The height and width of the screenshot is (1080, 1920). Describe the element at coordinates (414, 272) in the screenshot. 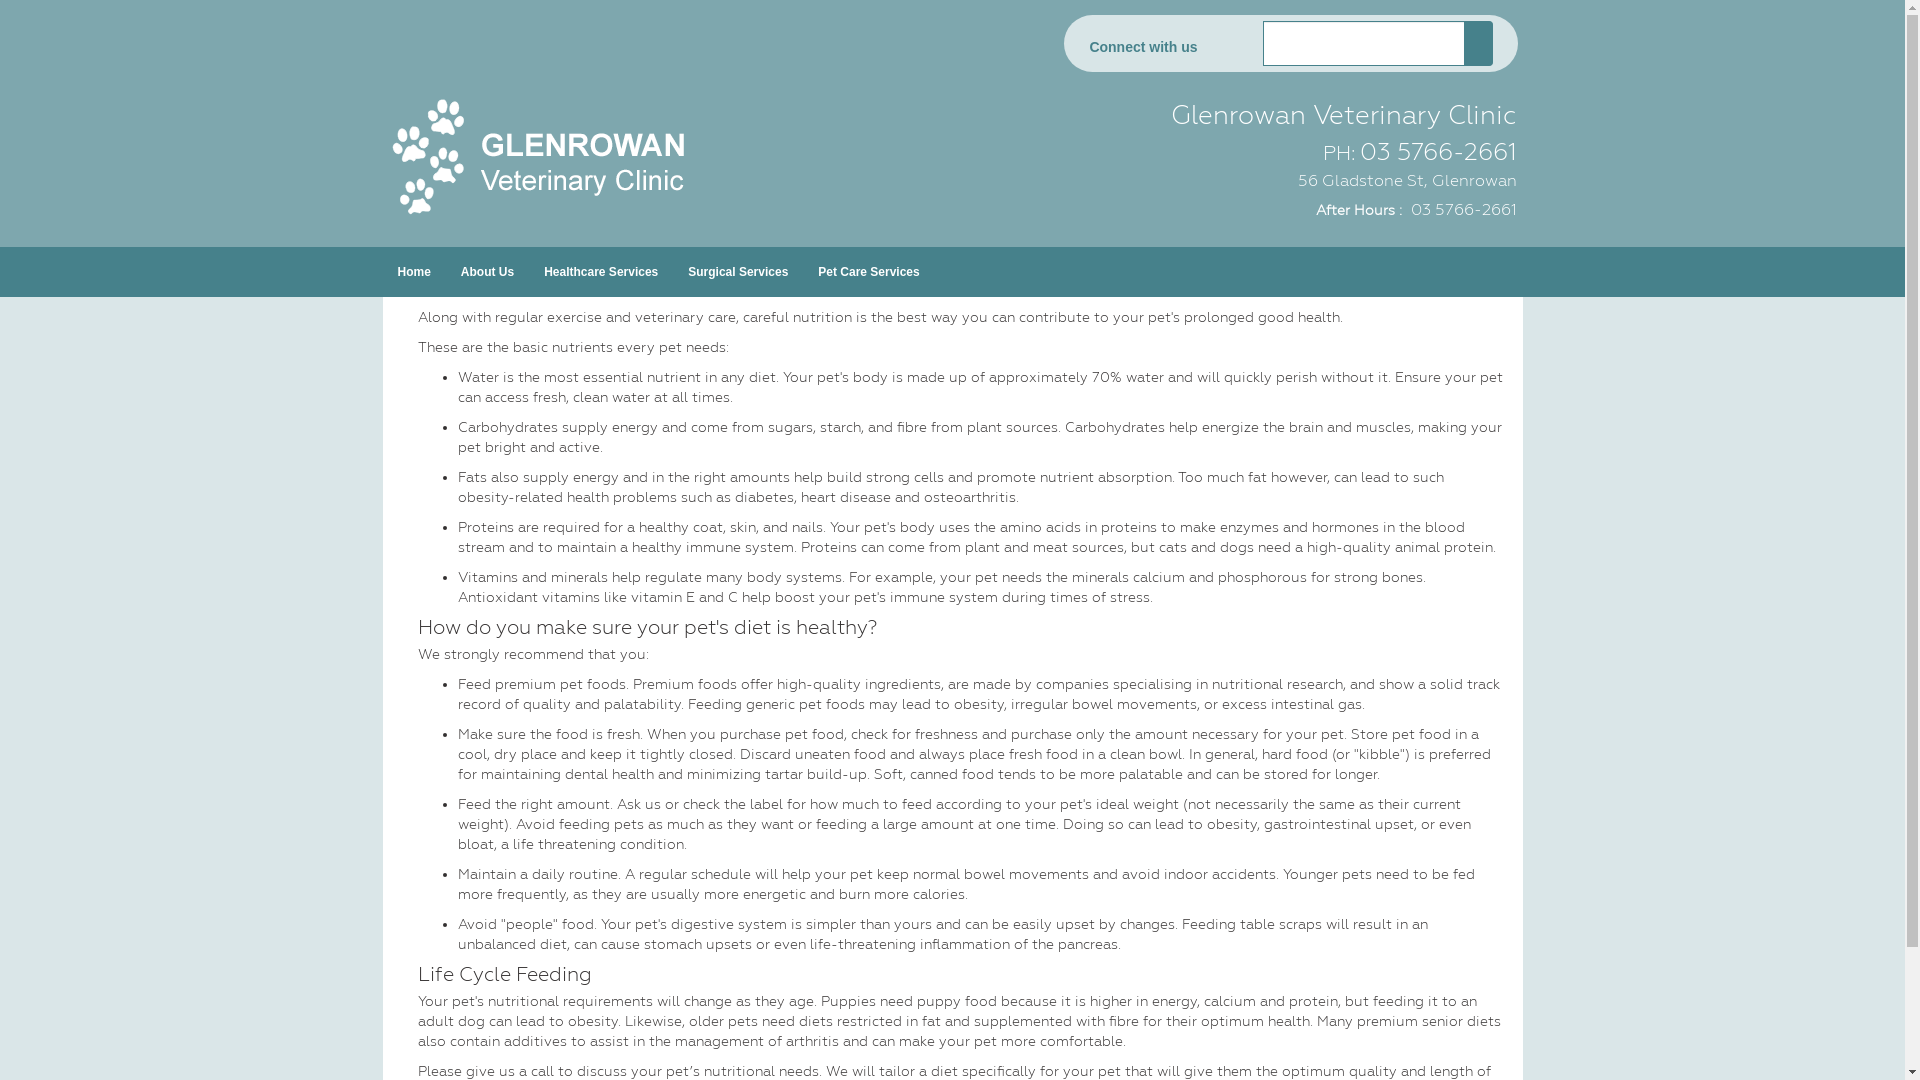

I see `Home` at that location.